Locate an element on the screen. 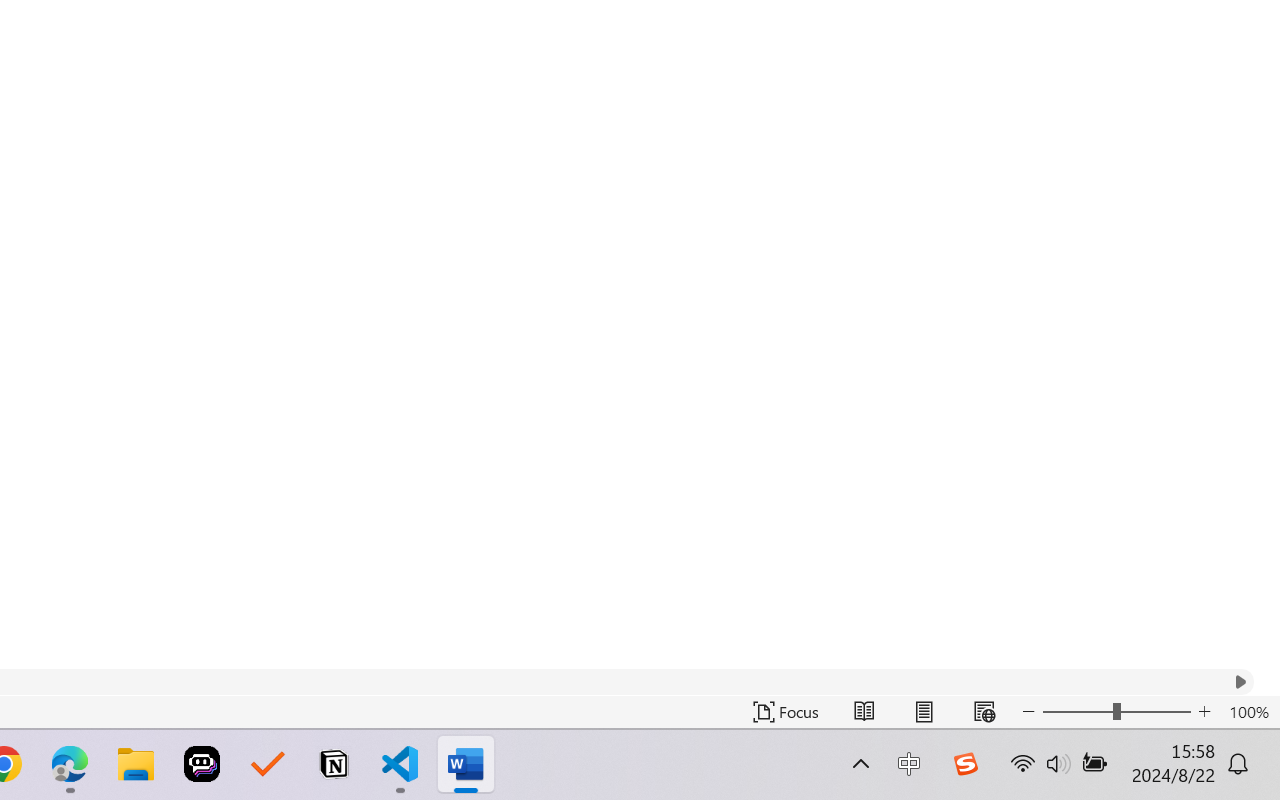  Read Mode is located at coordinates (864, 712).